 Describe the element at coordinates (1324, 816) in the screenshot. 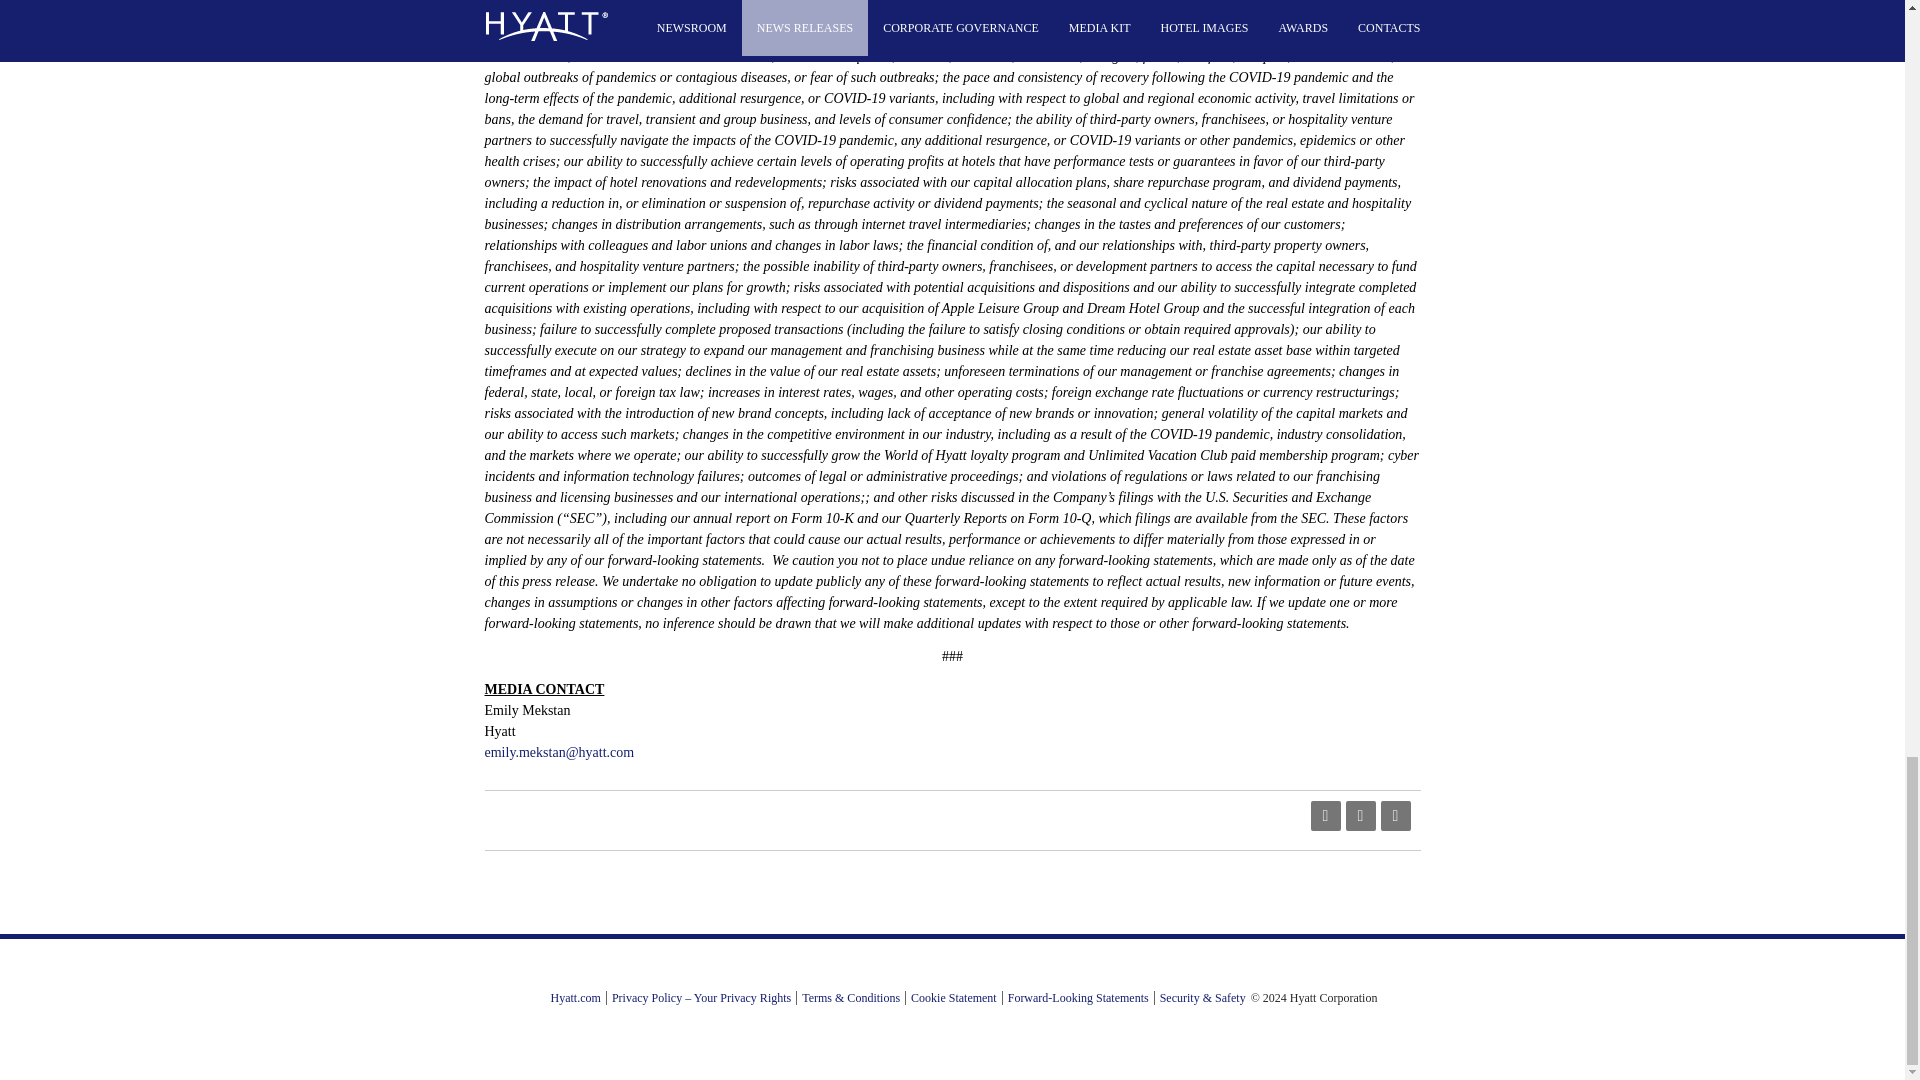

I see `rss` at that location.